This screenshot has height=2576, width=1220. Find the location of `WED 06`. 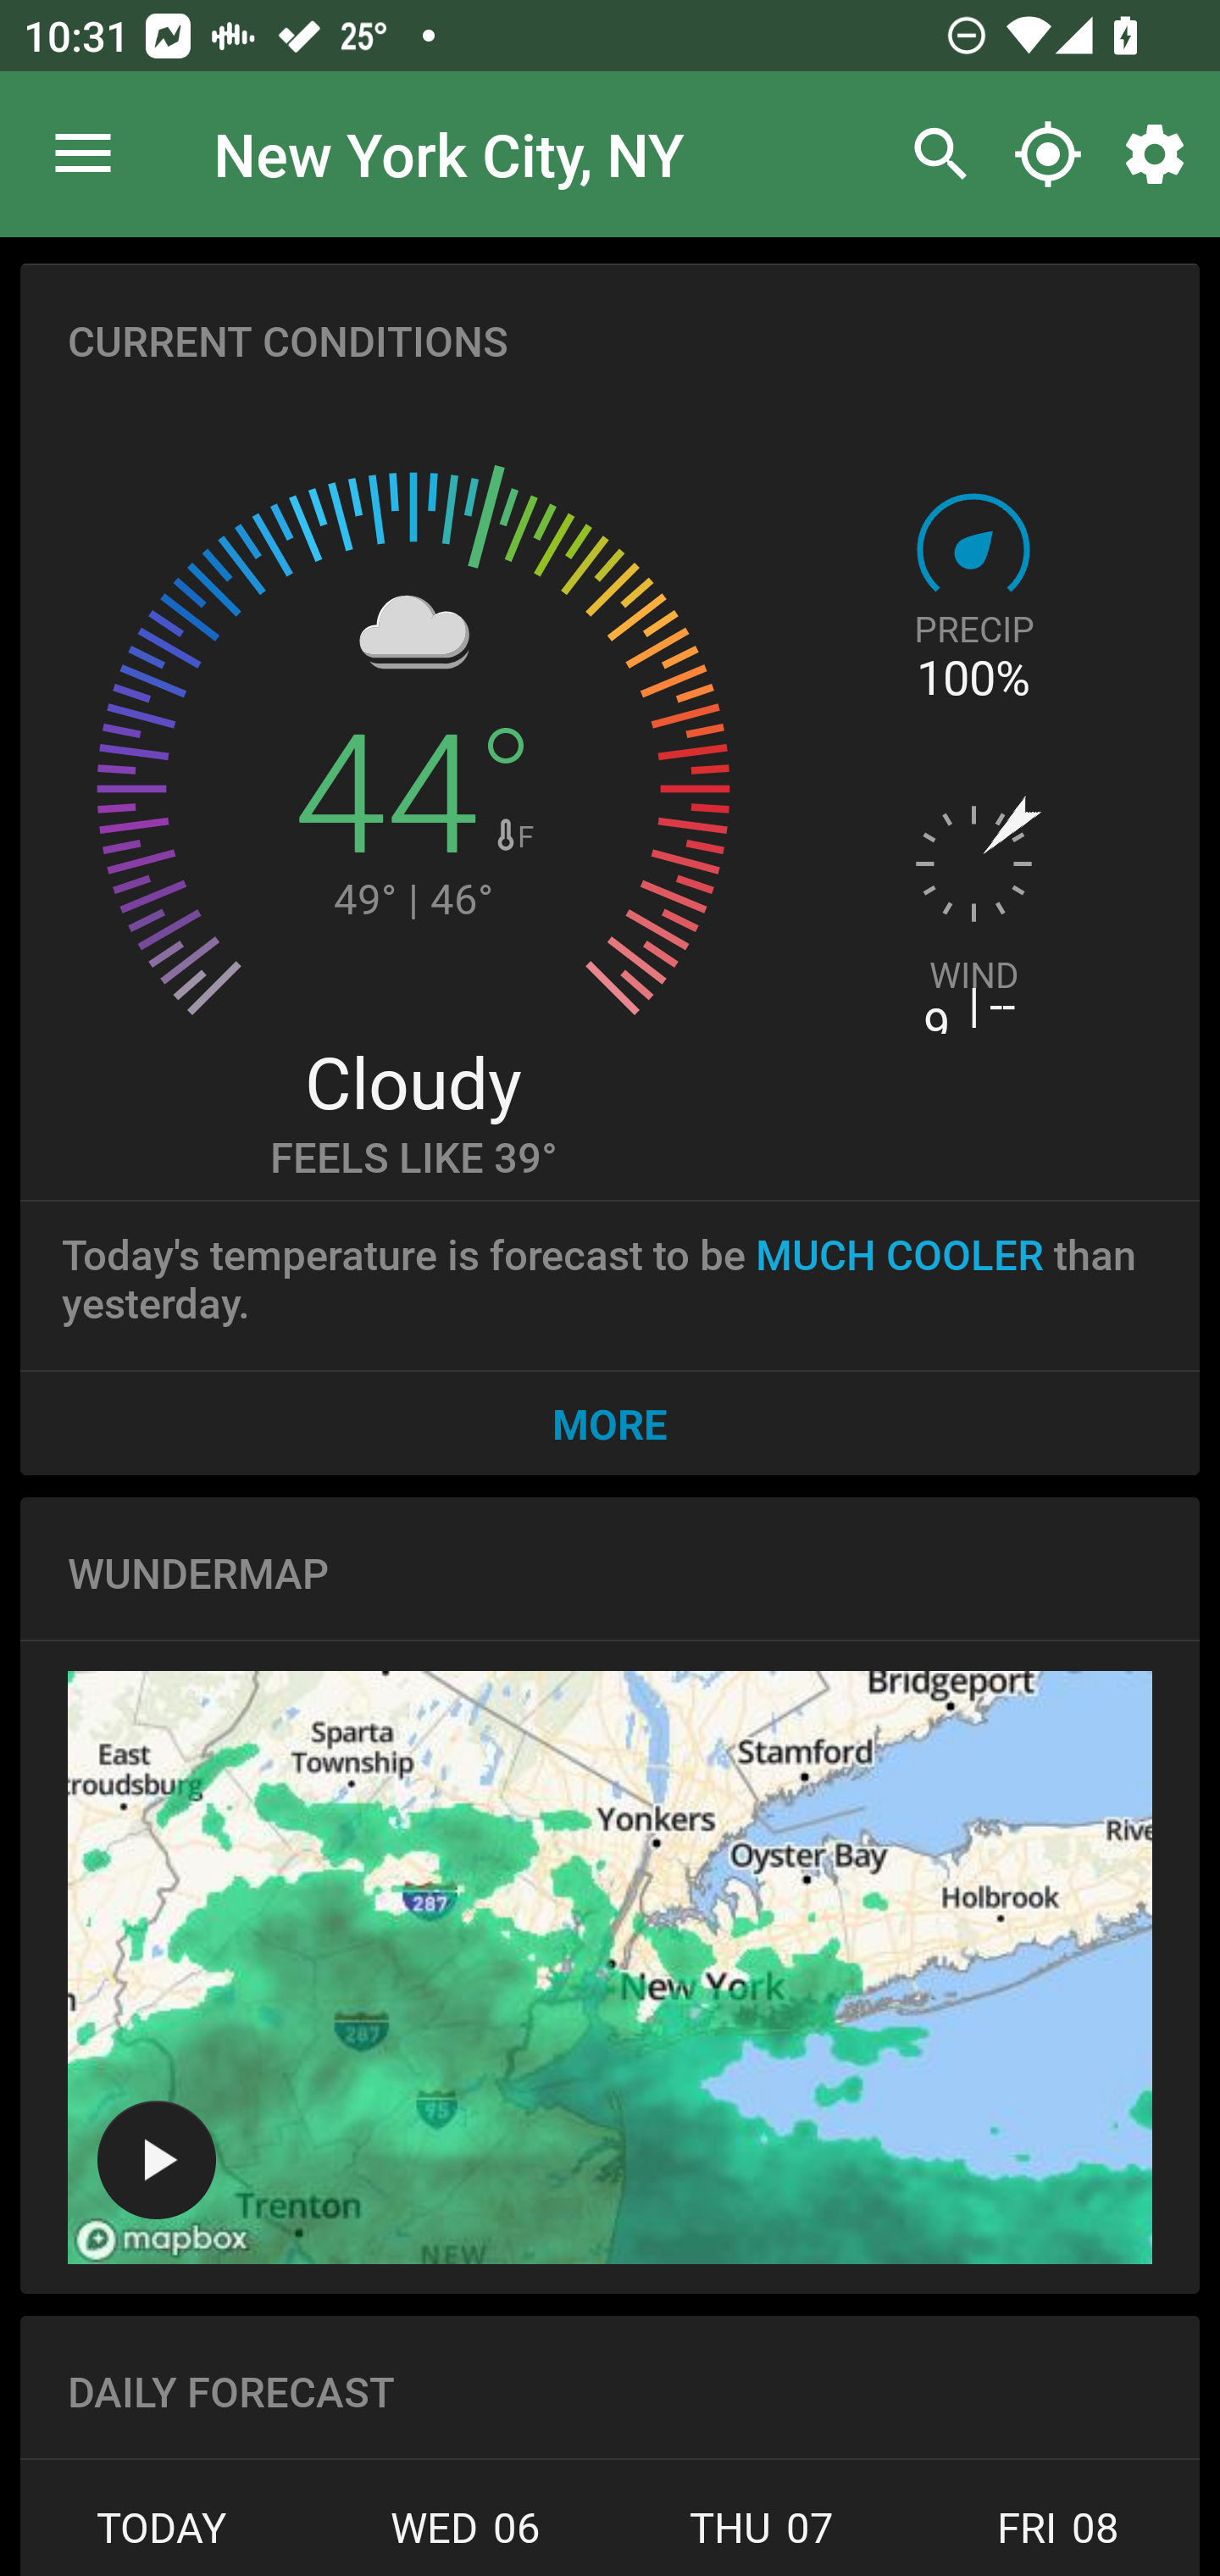

WED 06 is located at coordinates (465, 2537).